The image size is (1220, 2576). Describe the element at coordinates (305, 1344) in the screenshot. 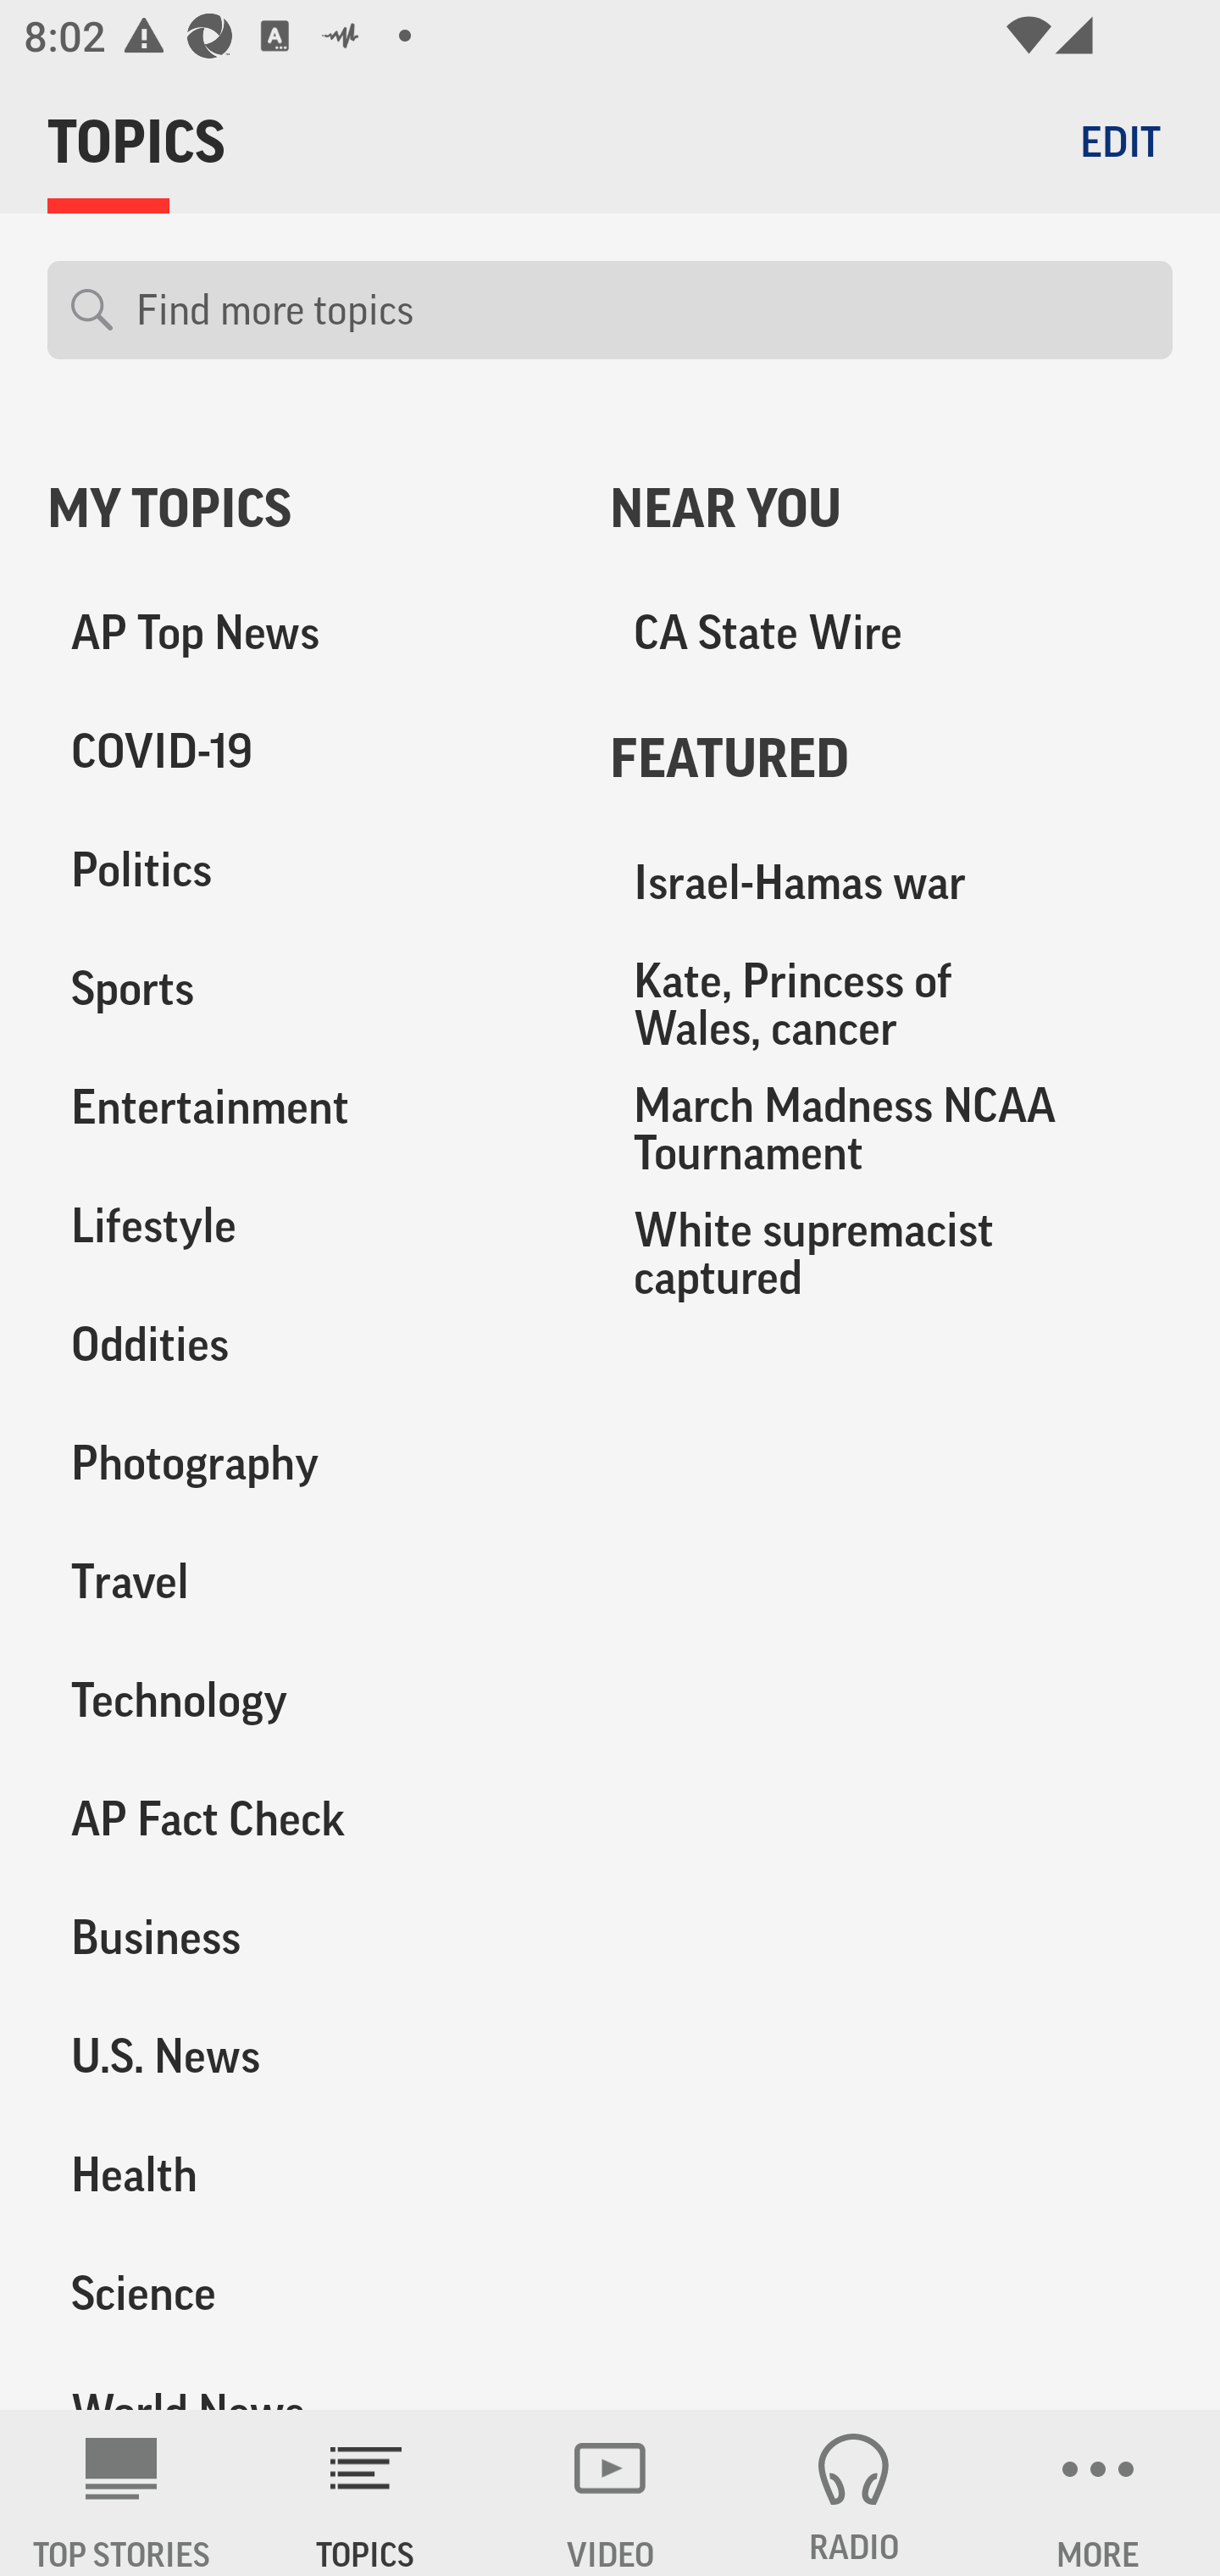

I see `Oddities` at that location.